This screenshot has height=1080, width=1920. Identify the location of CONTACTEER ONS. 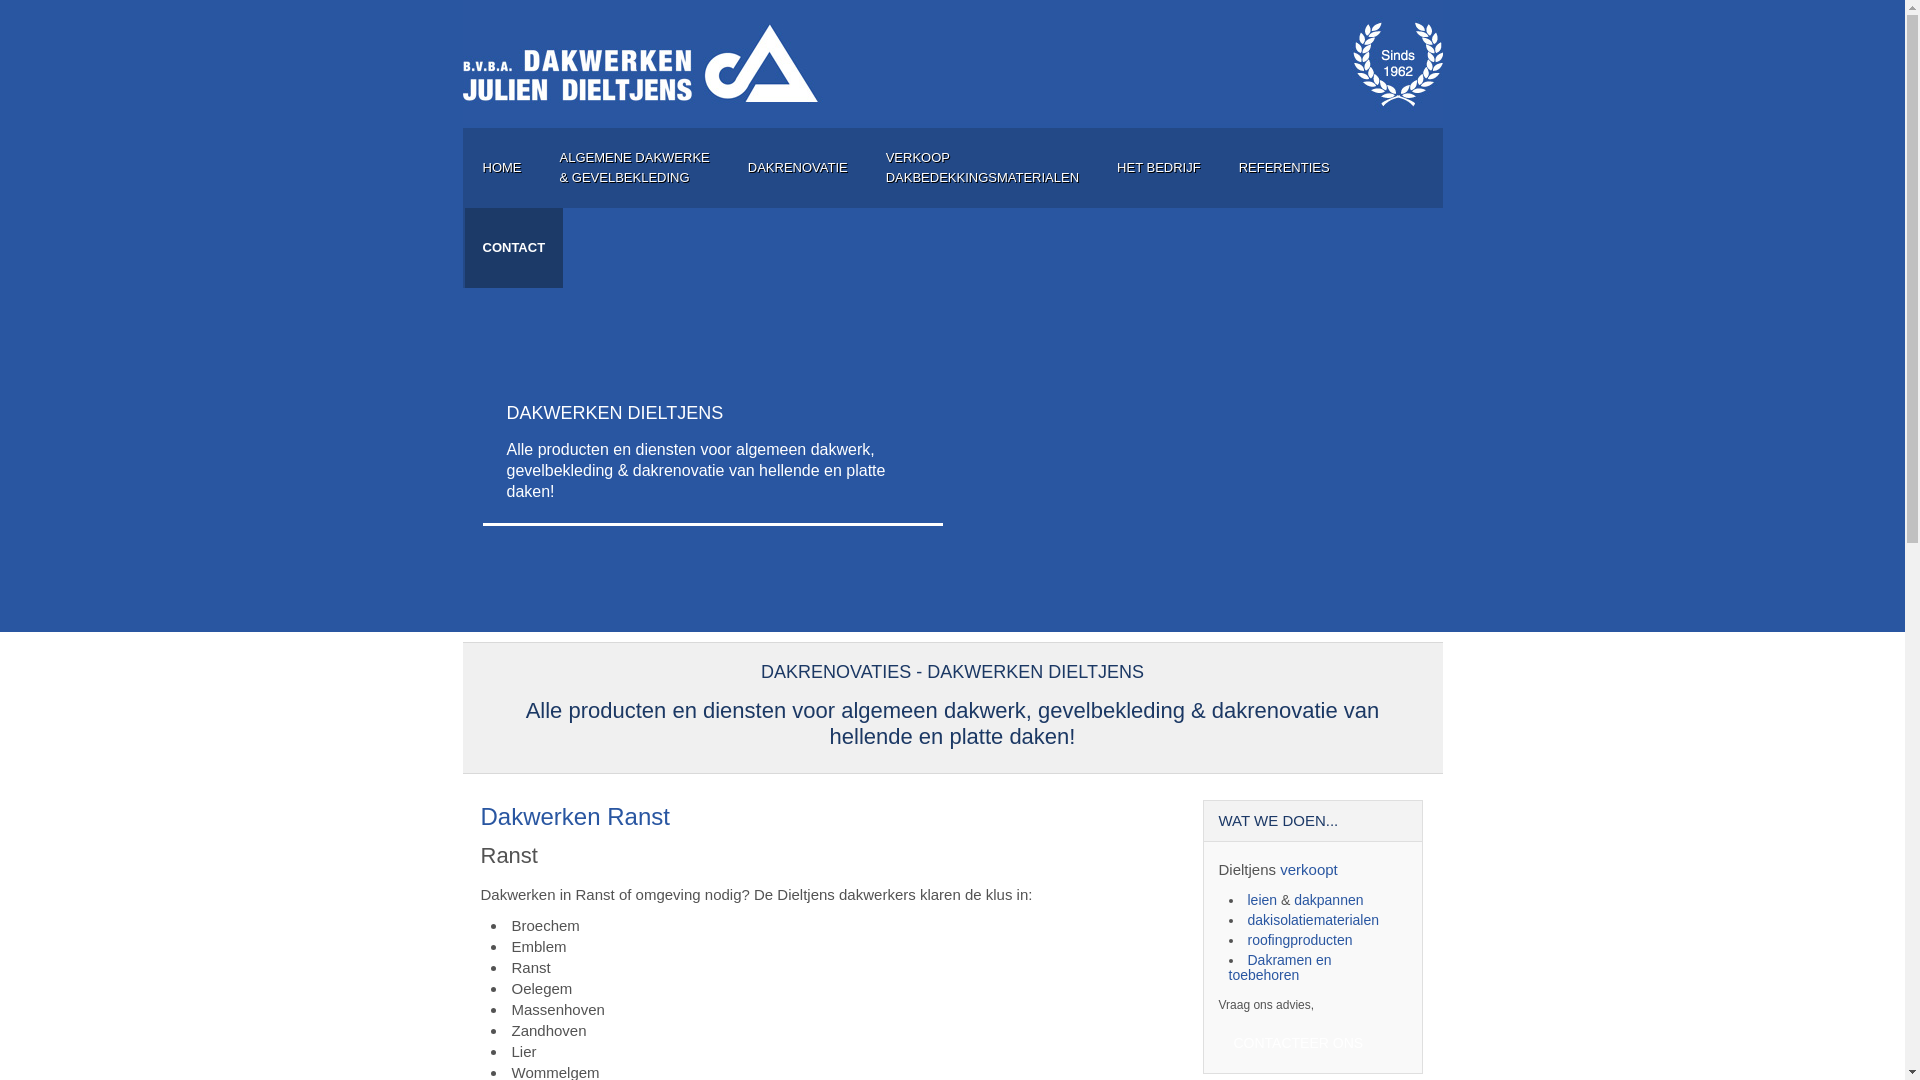
(1298, 1043).